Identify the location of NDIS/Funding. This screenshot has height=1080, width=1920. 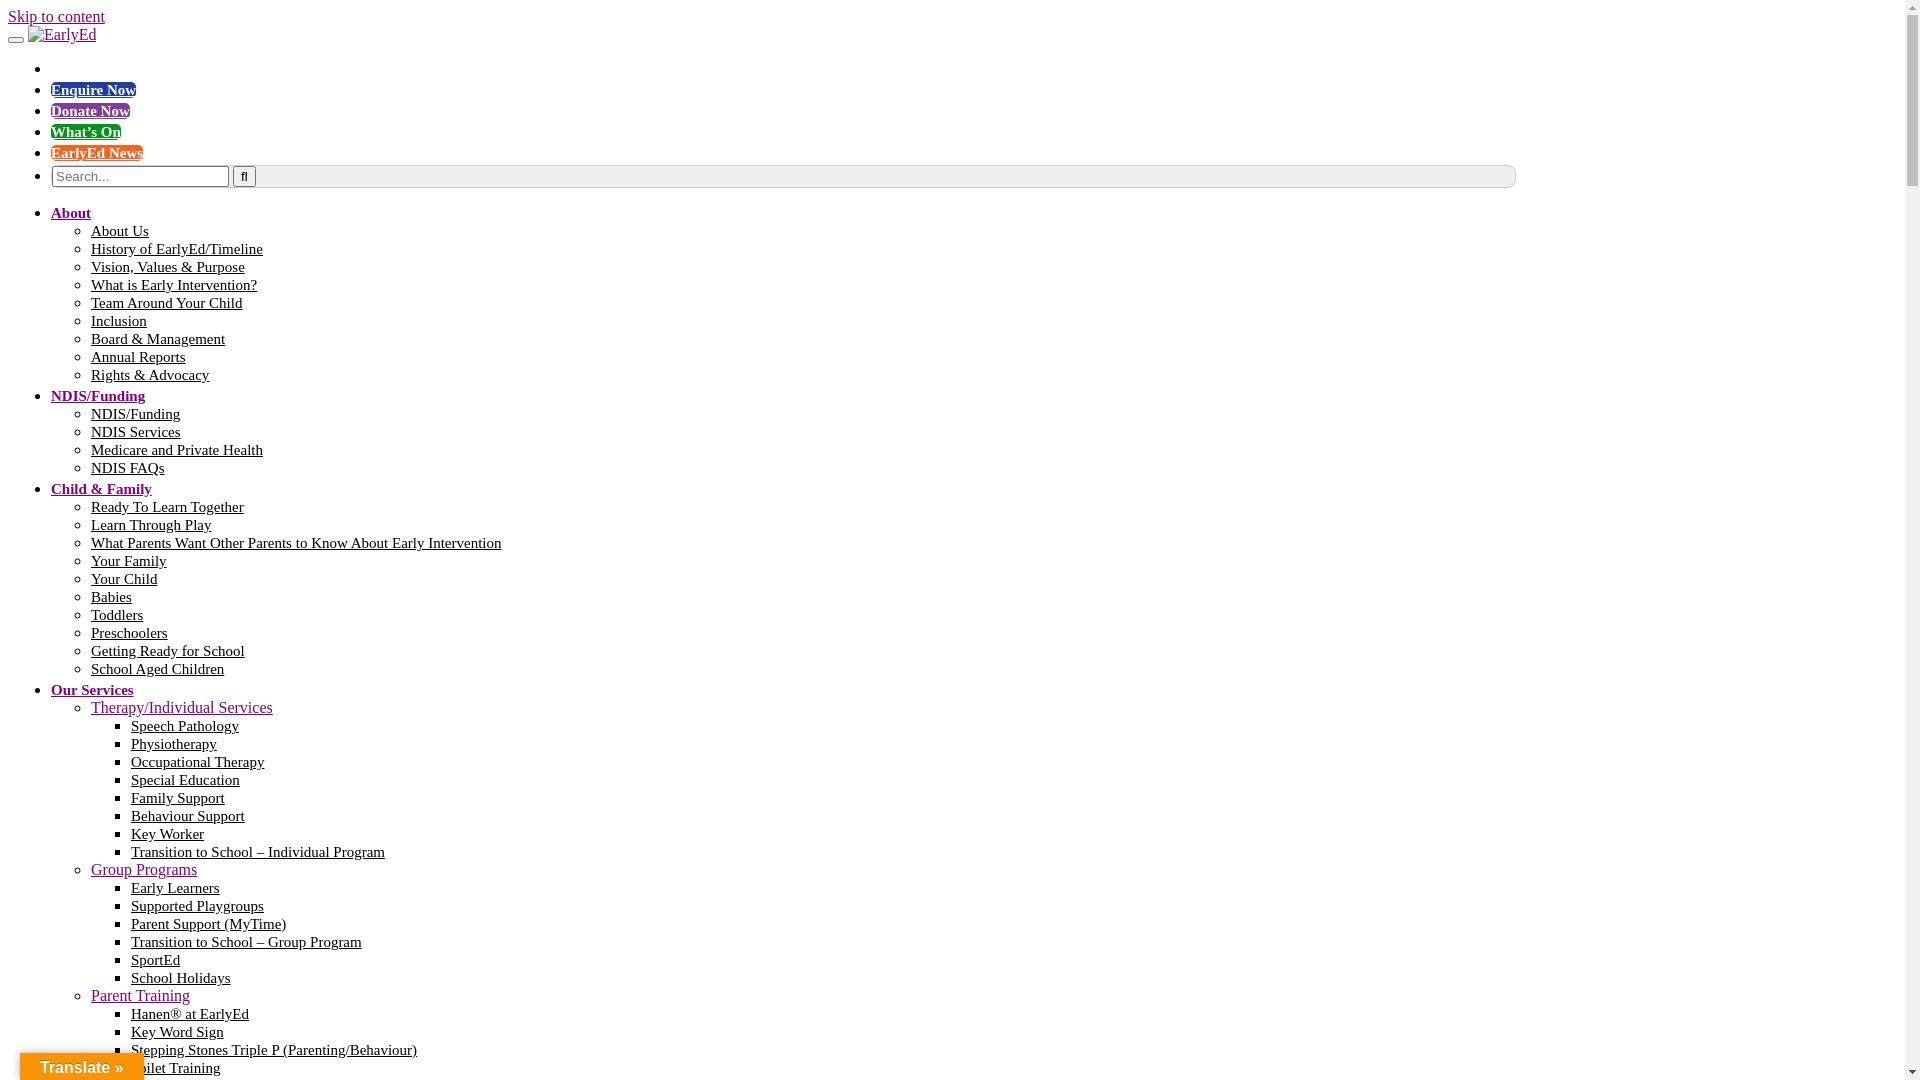
(98, 396).